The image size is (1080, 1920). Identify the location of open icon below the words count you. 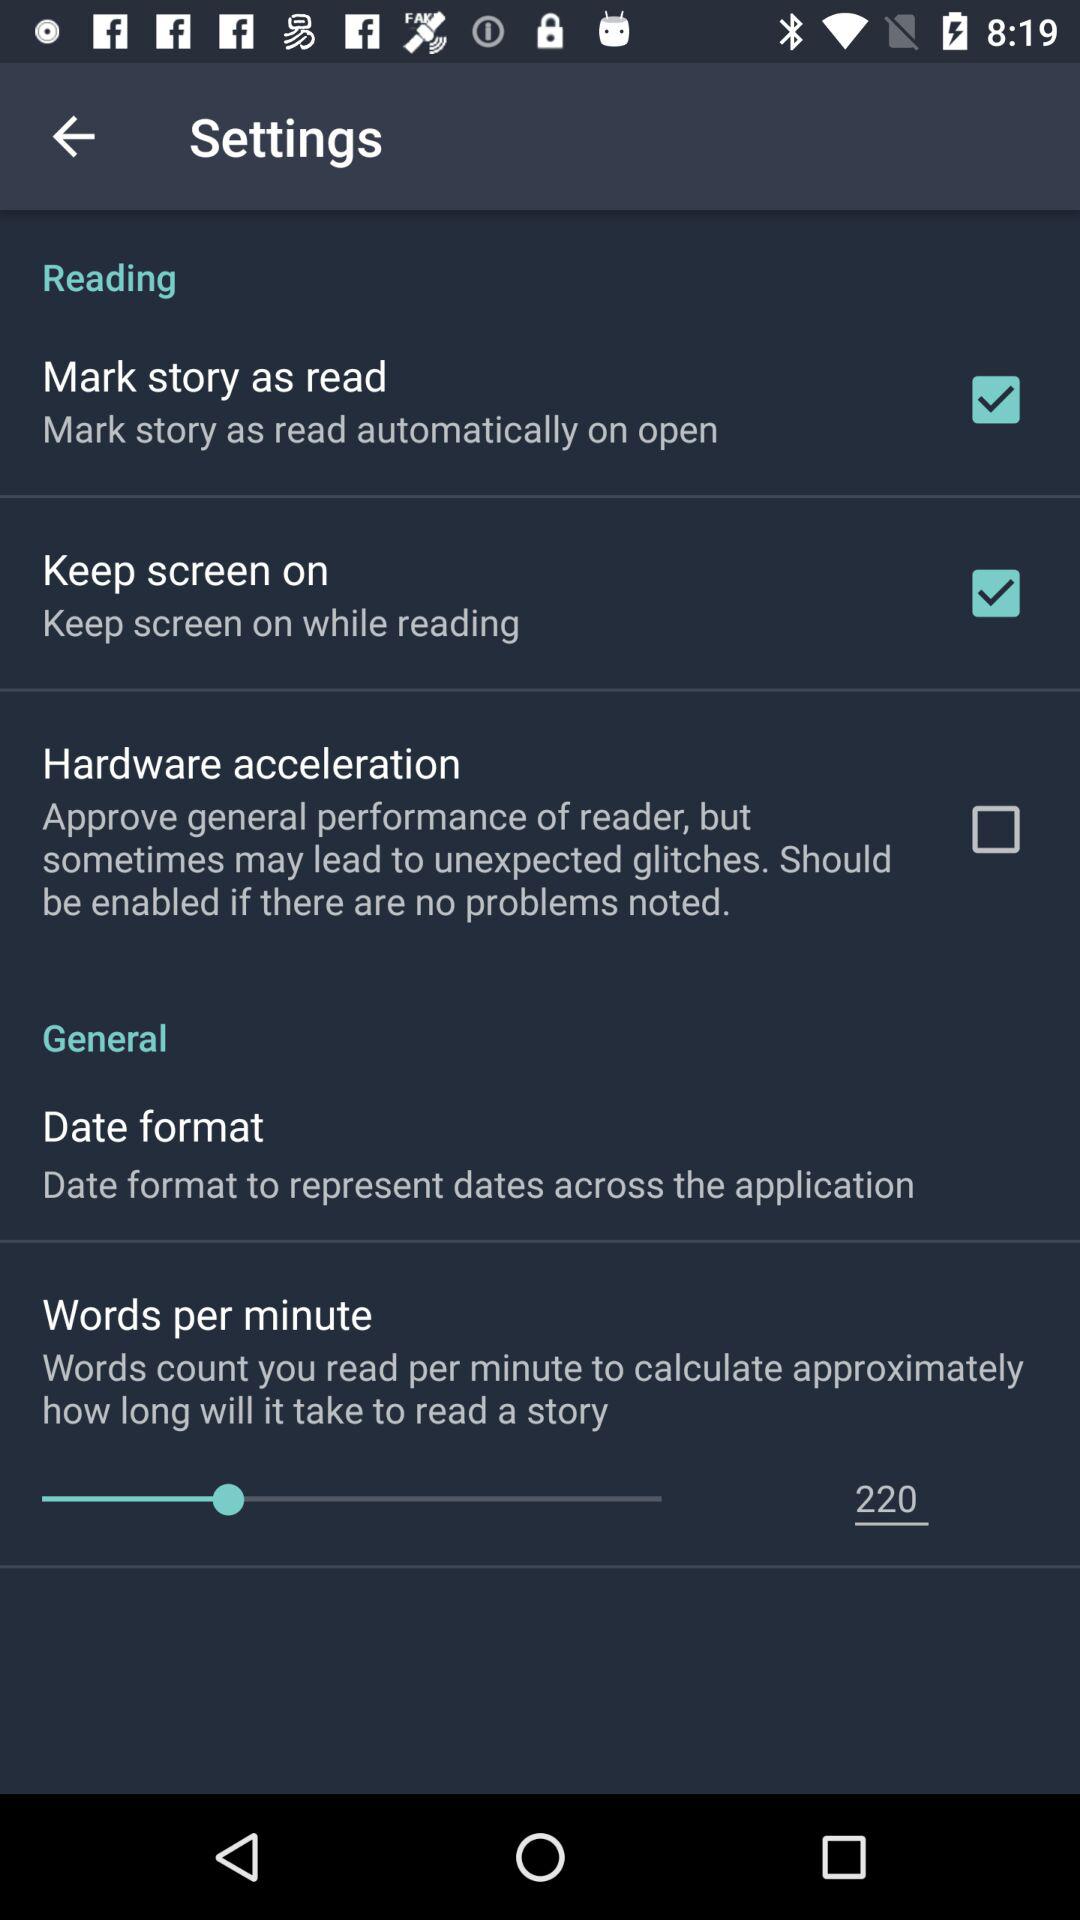
(892, 1497).